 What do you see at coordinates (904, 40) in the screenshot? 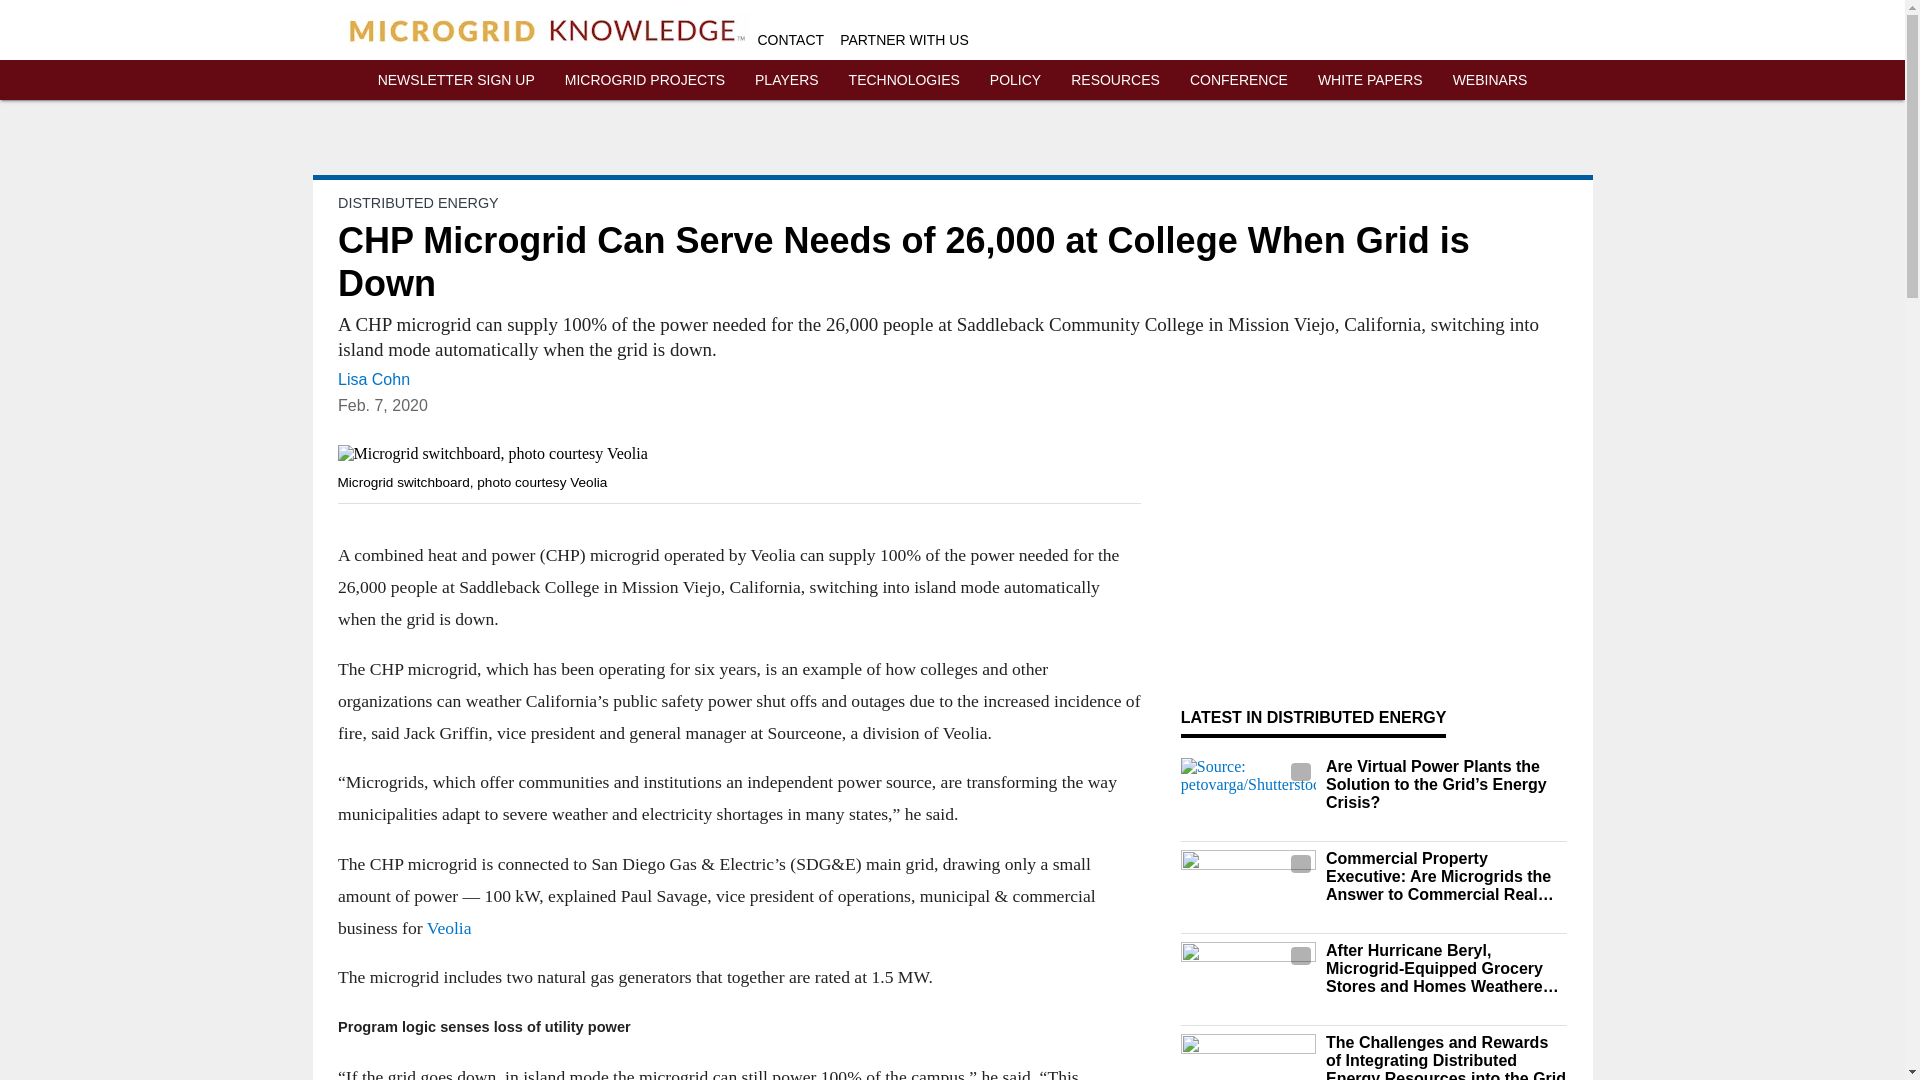
I see `PARTNER WITH US` at bounding box center [904, 40].